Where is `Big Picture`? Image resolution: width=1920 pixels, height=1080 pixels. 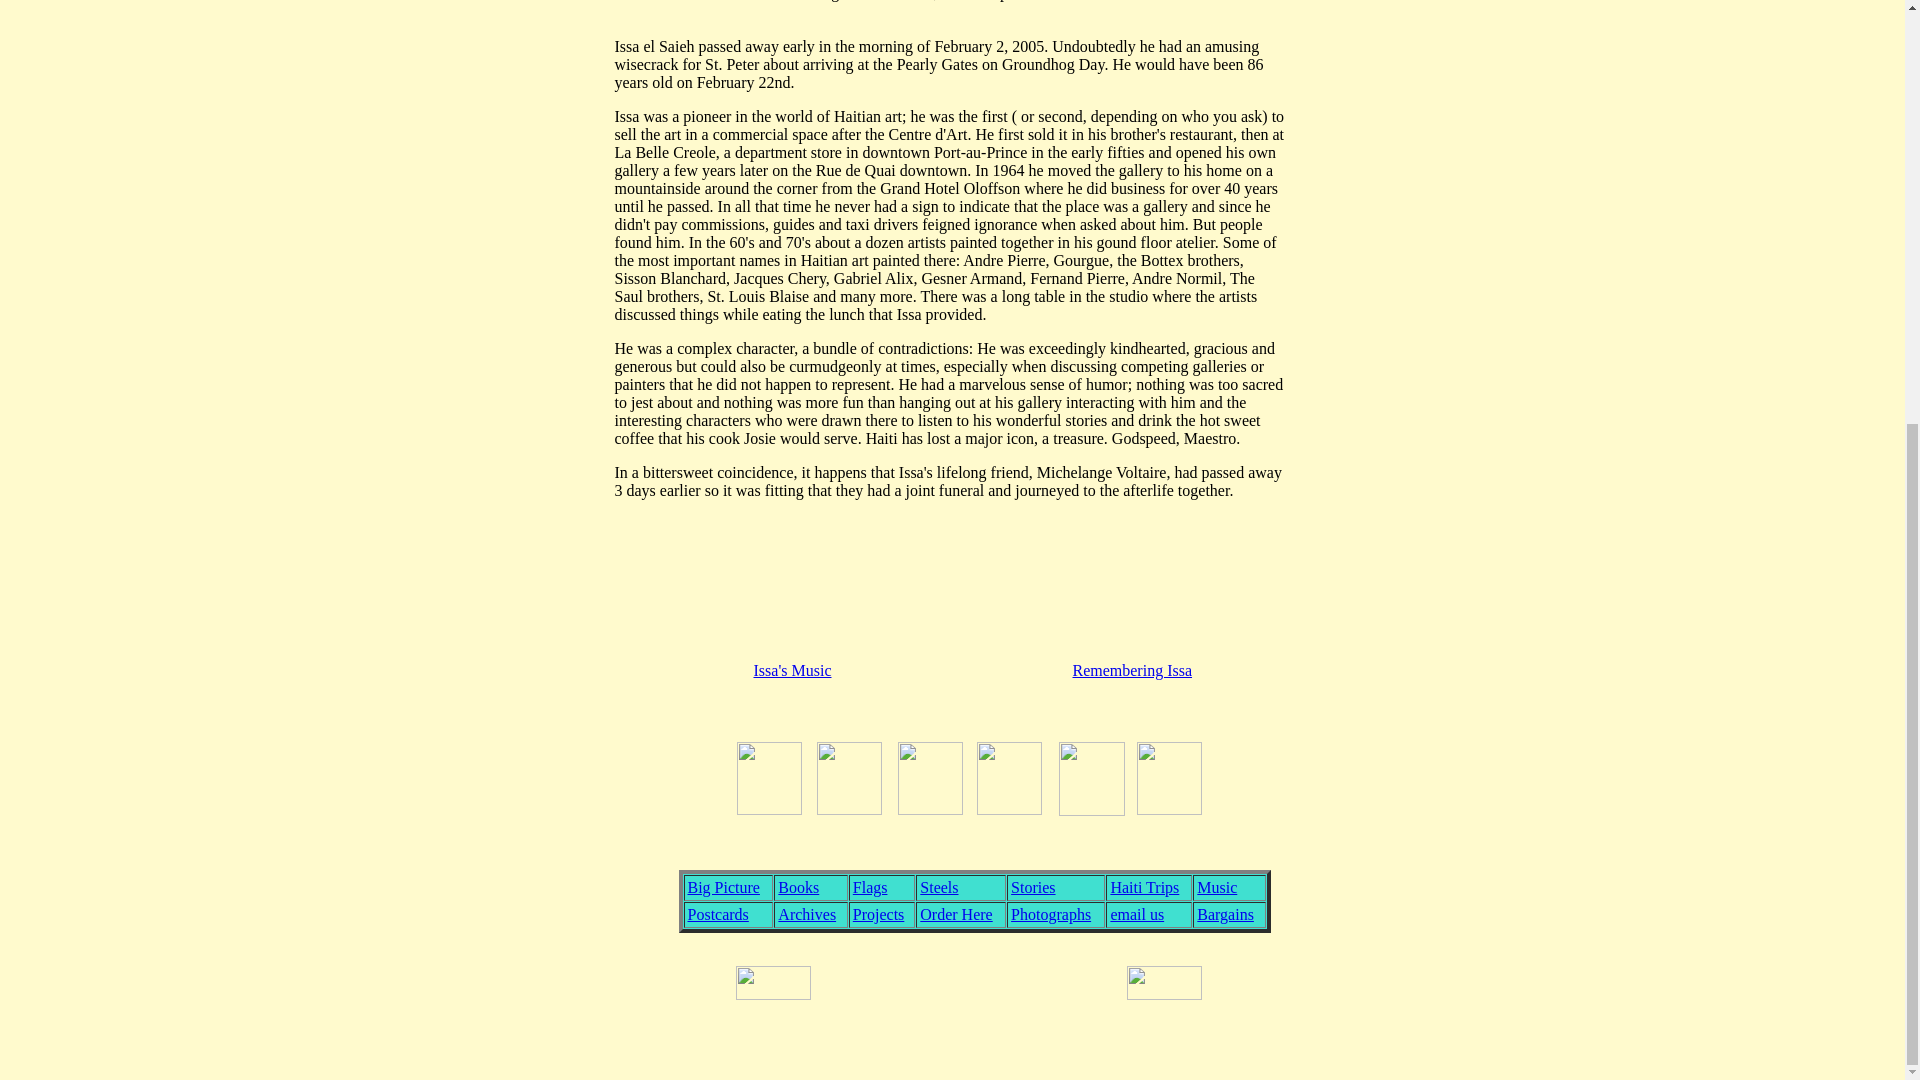
Big Picture is located at coordinates (724, 888).